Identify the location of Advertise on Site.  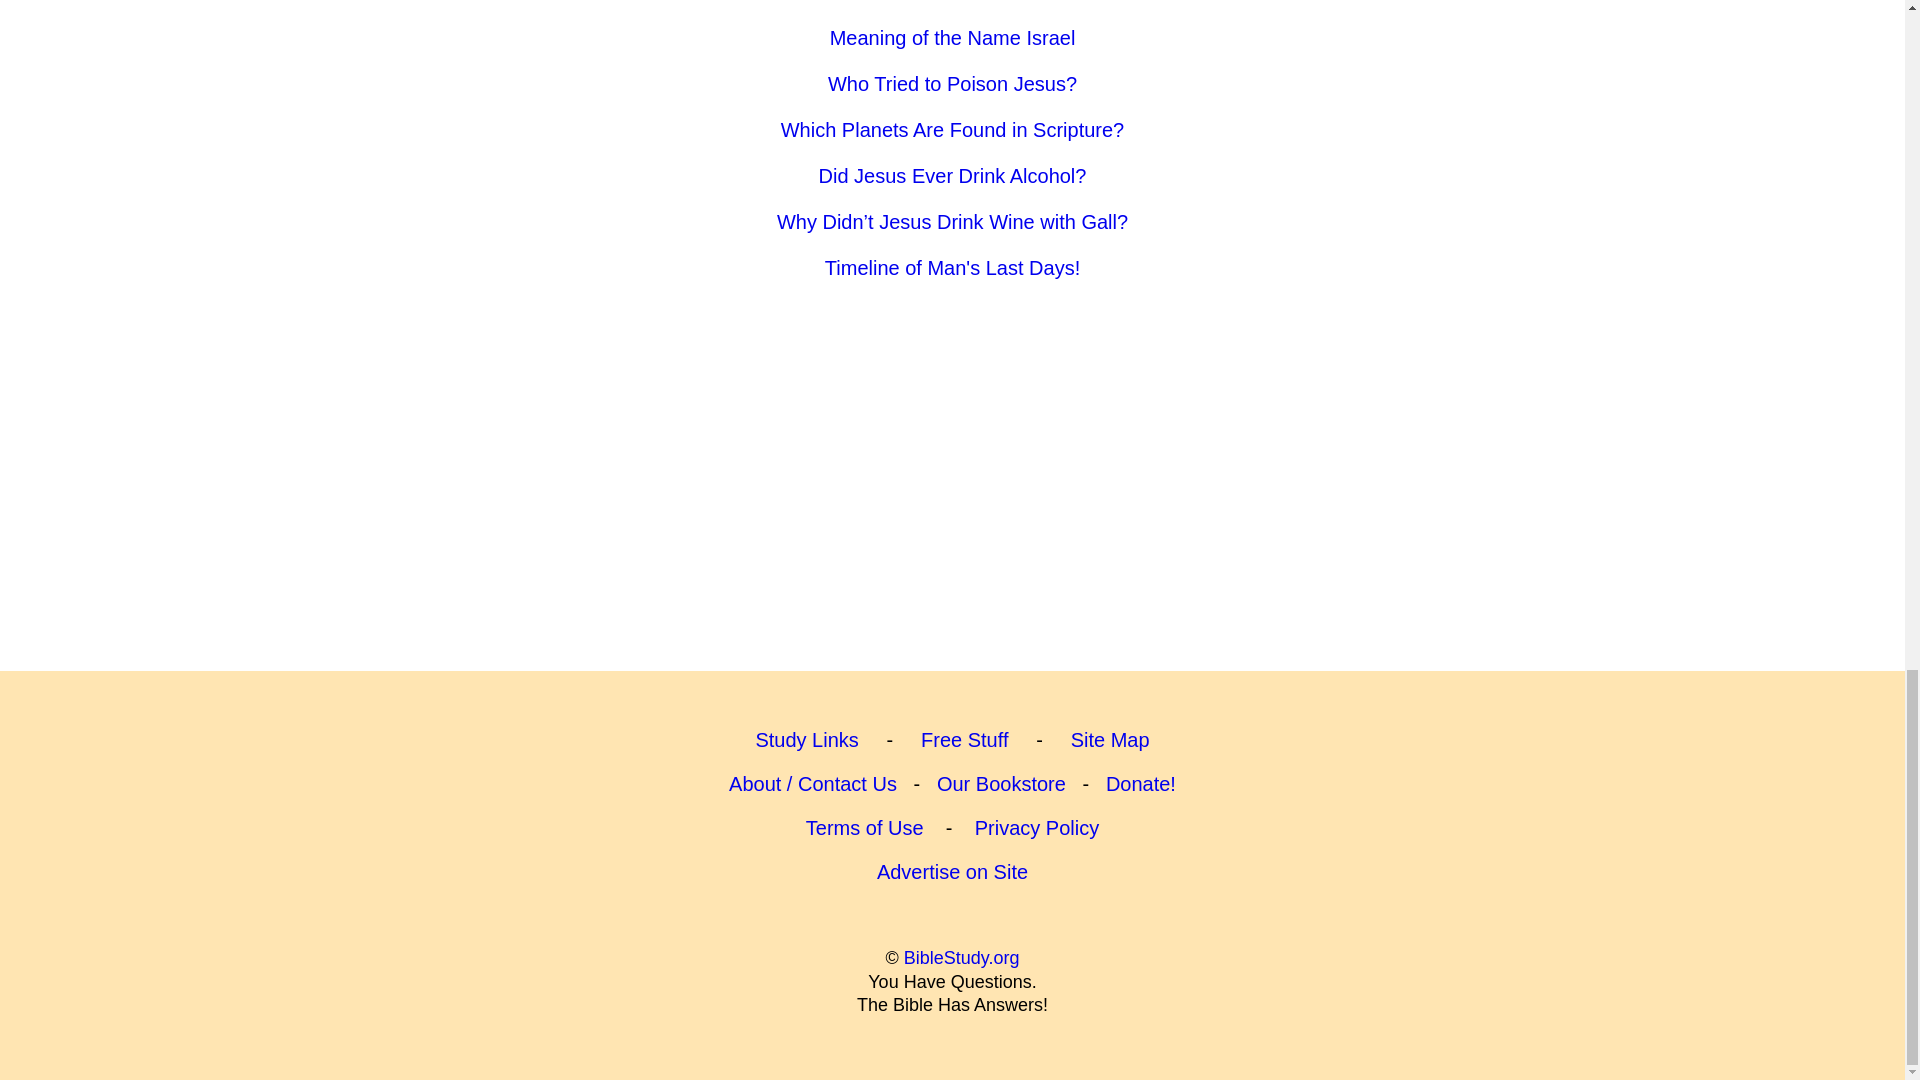
(952, 872).